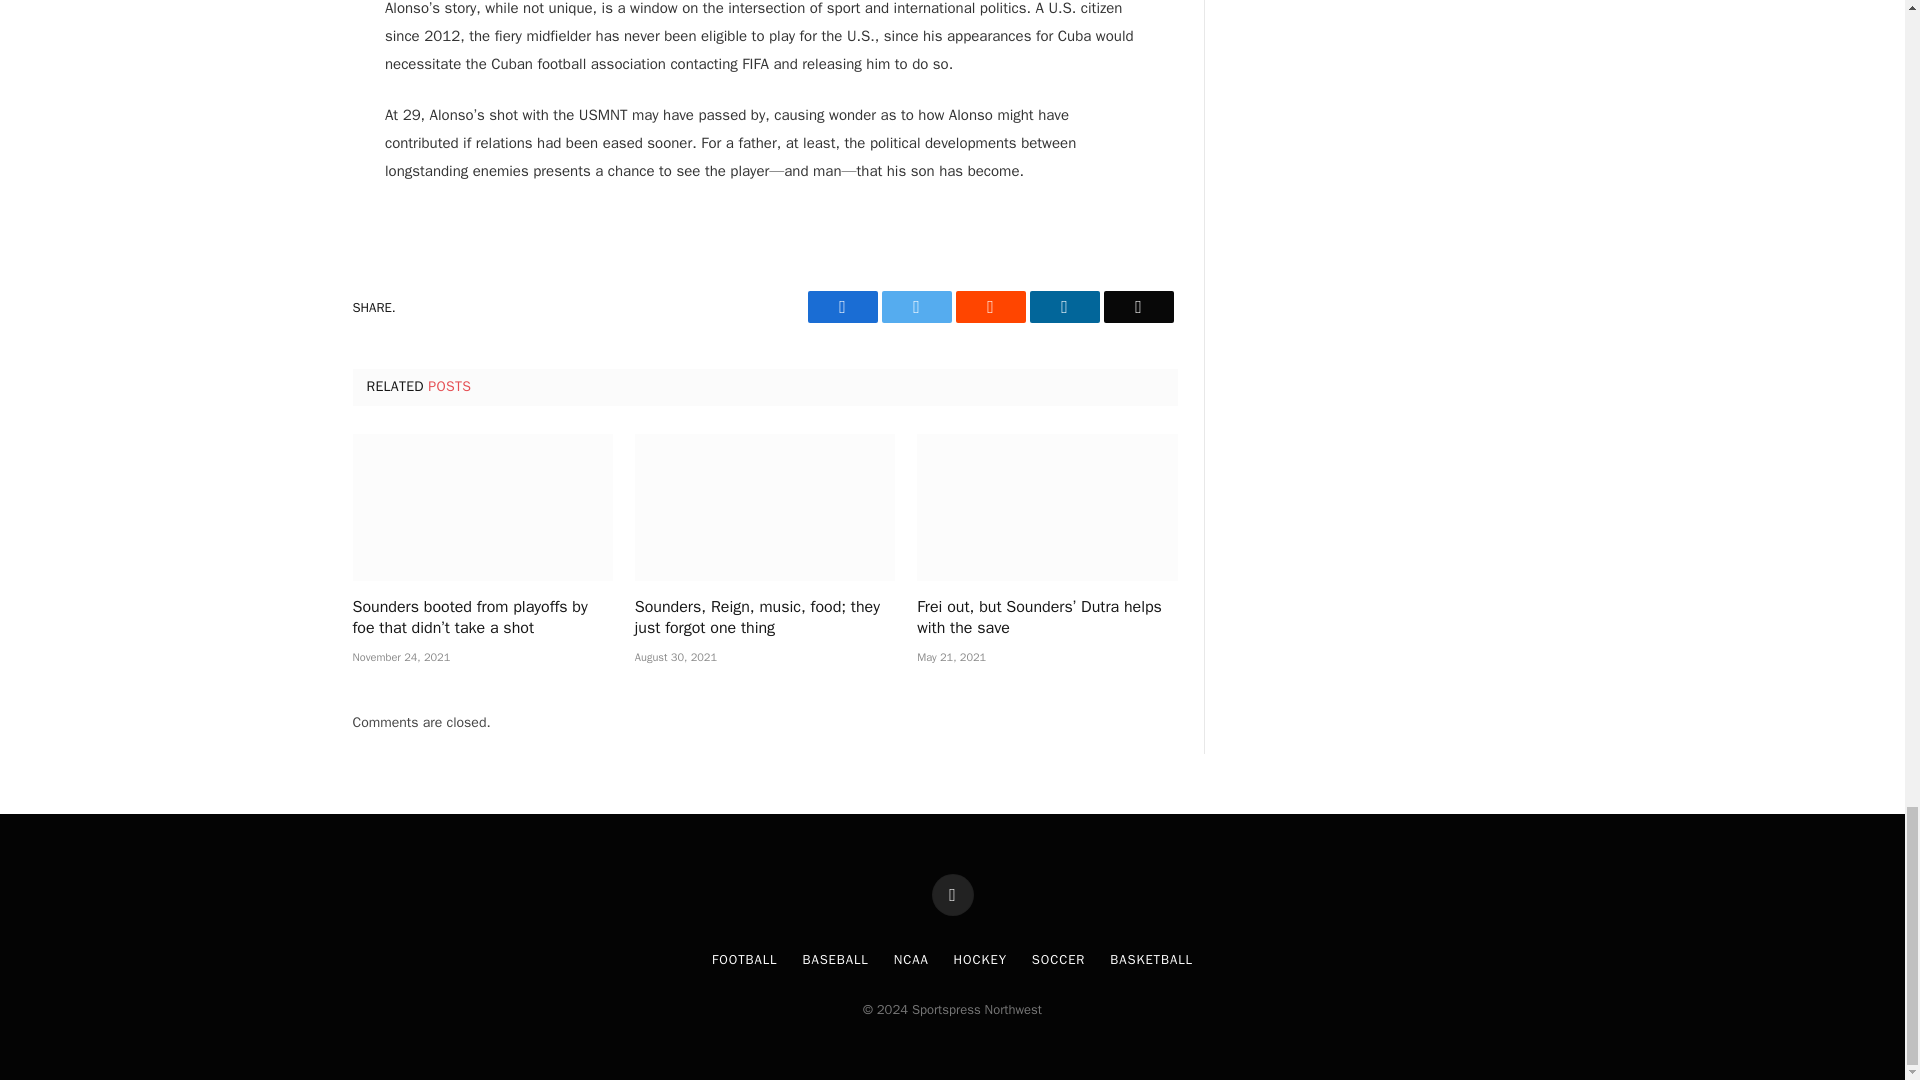  What do you see at coordinates (842, 306) in the screenshot?
I see `Facebook` at bounding box center [842, 306].